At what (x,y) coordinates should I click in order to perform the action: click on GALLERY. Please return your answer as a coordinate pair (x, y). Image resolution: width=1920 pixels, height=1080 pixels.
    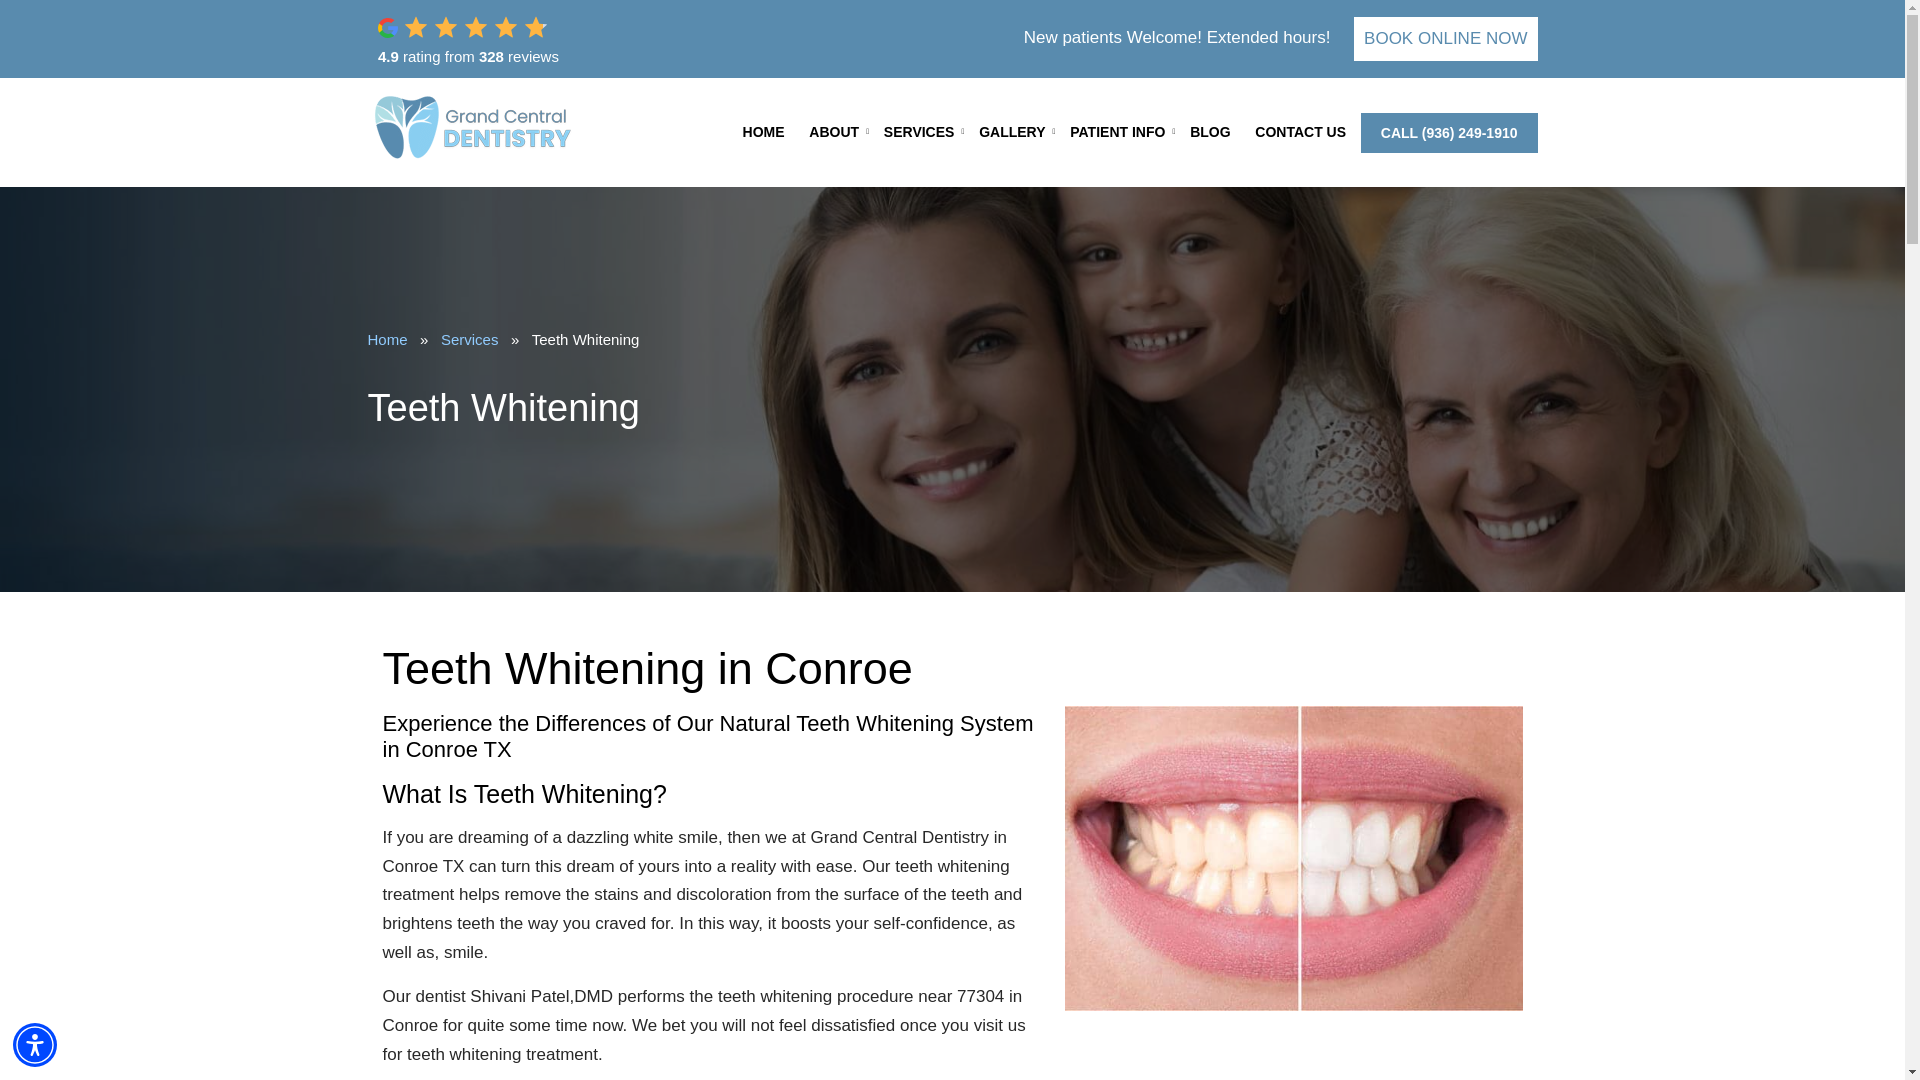
    Looking at the image, I should click on (1012, 132).